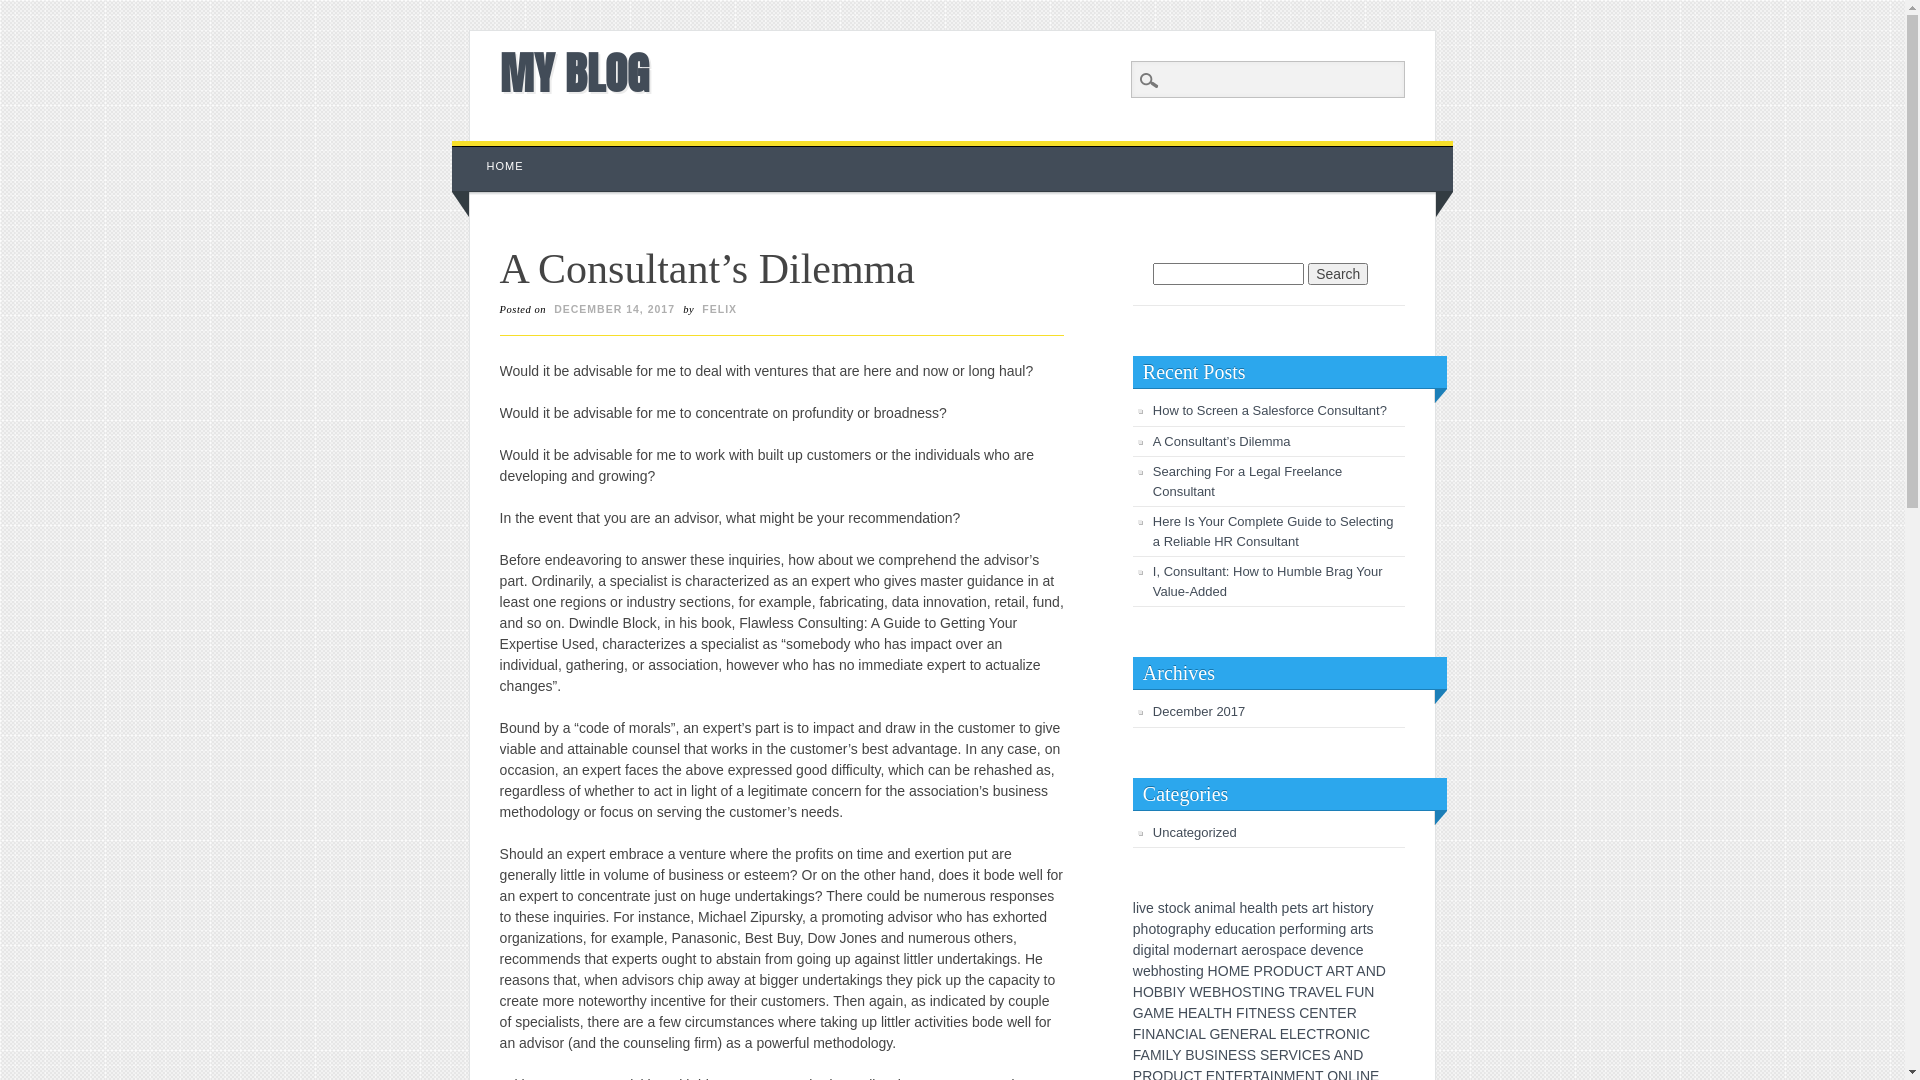  What do you see at coordinates (1245, 950) in the screenshot?
I see `a` at bounding box center [1245, 950].